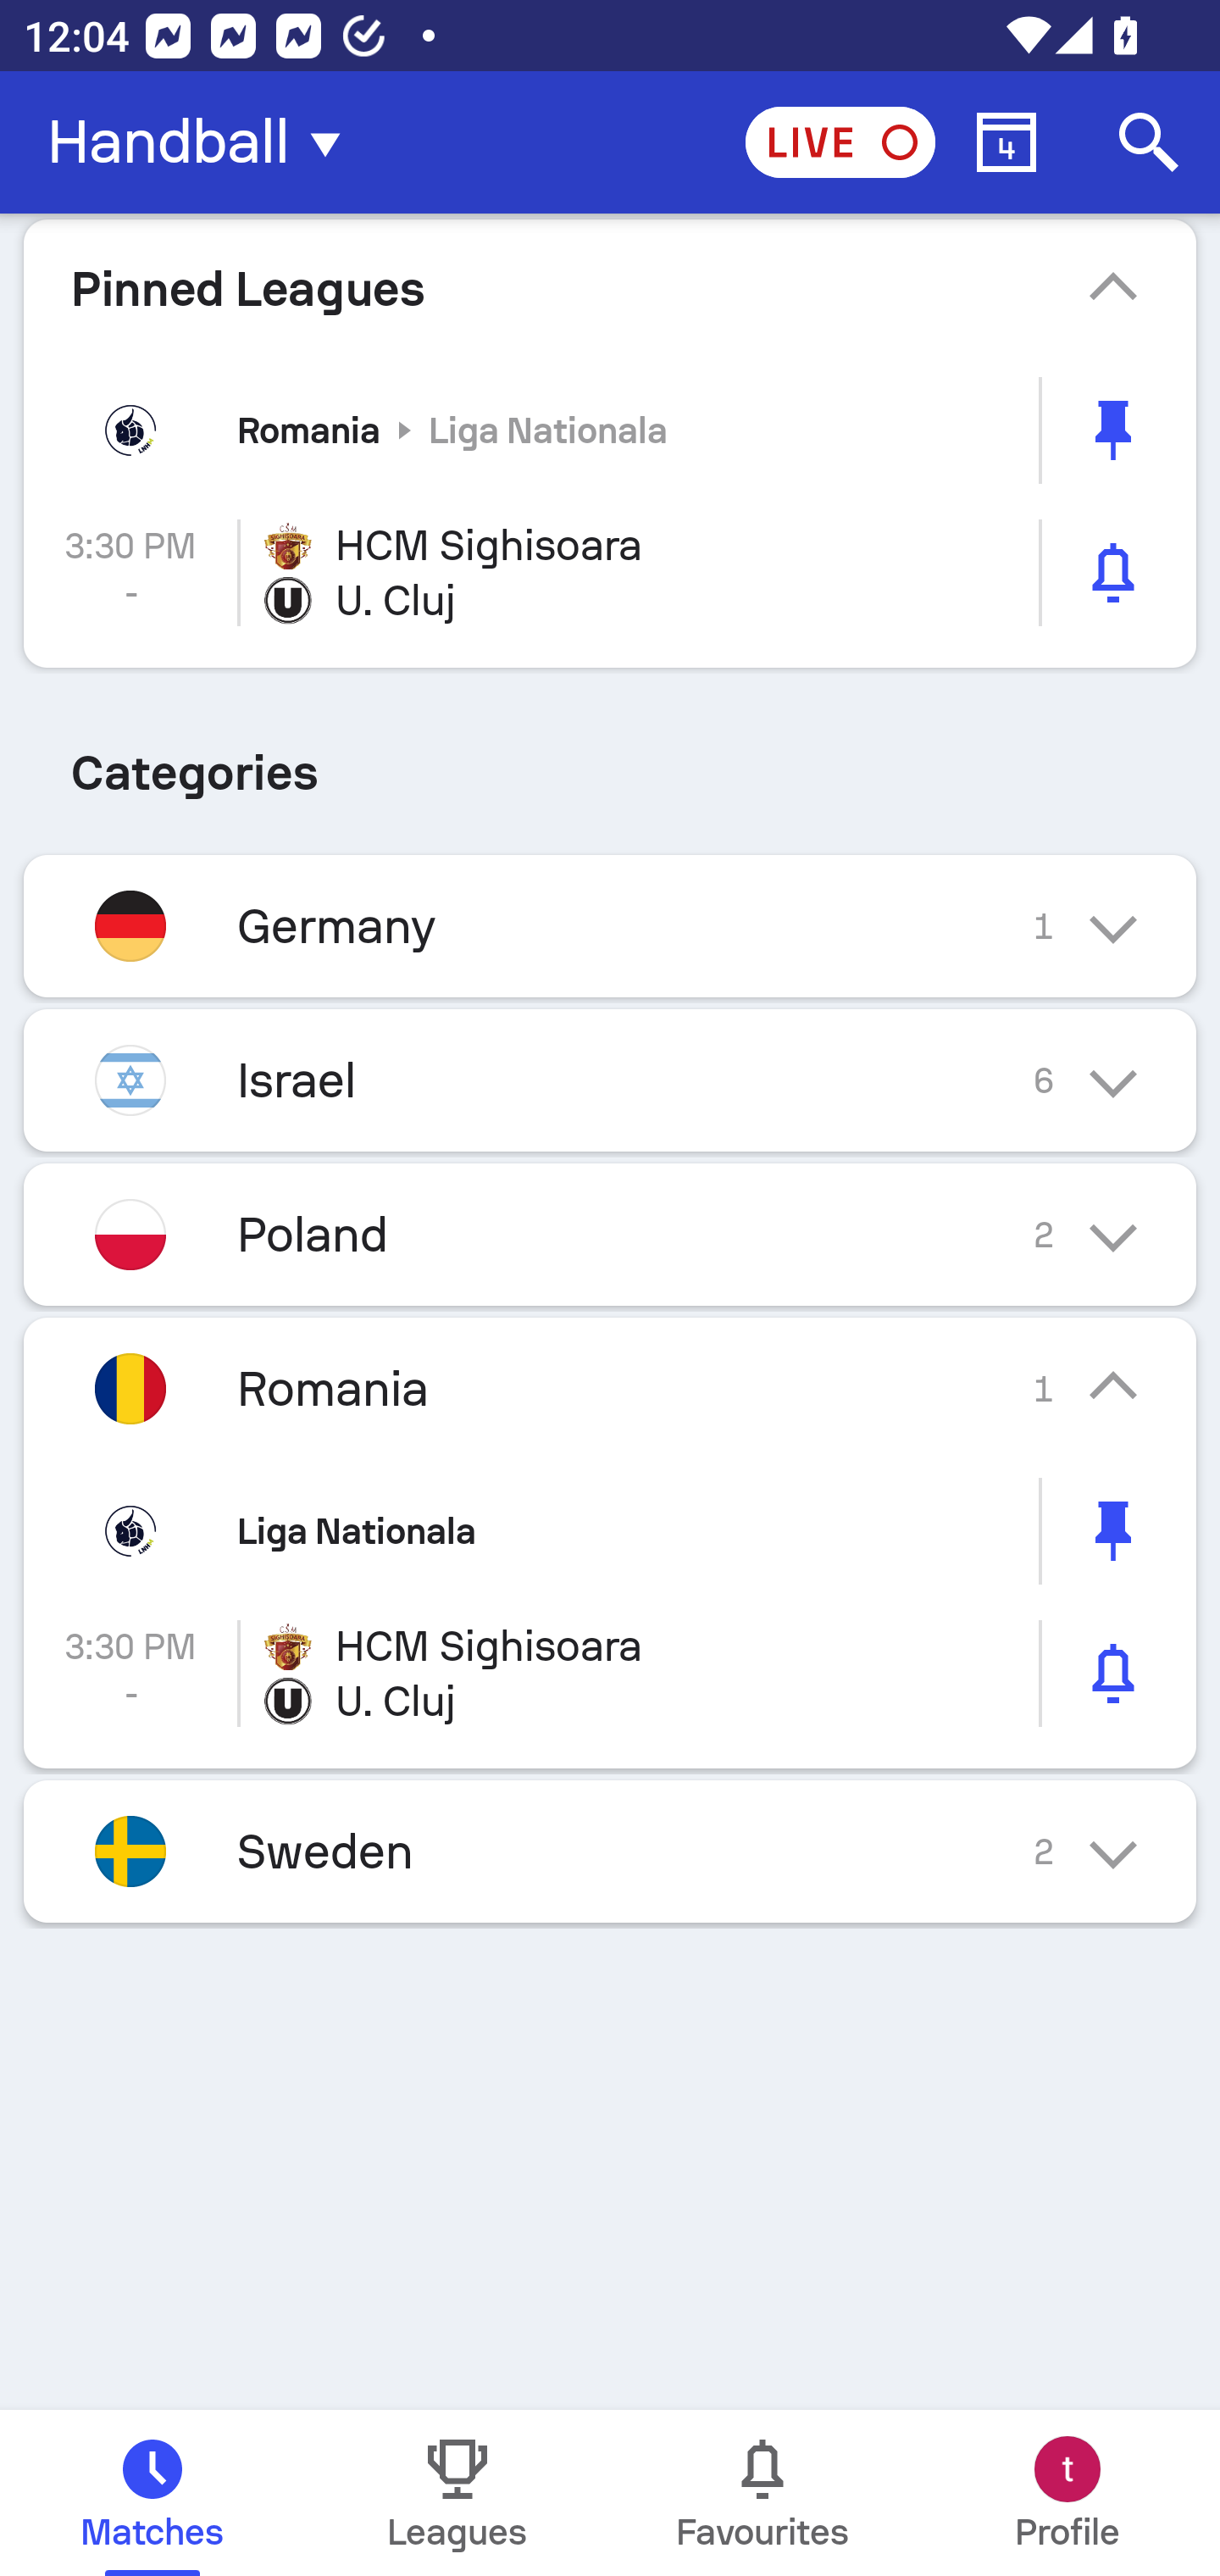 The height and width of the screenshot is (2576, 1220). I want to click on 3:30 PM - HCM Sighisoara U. Cluj, so click(610, 573).